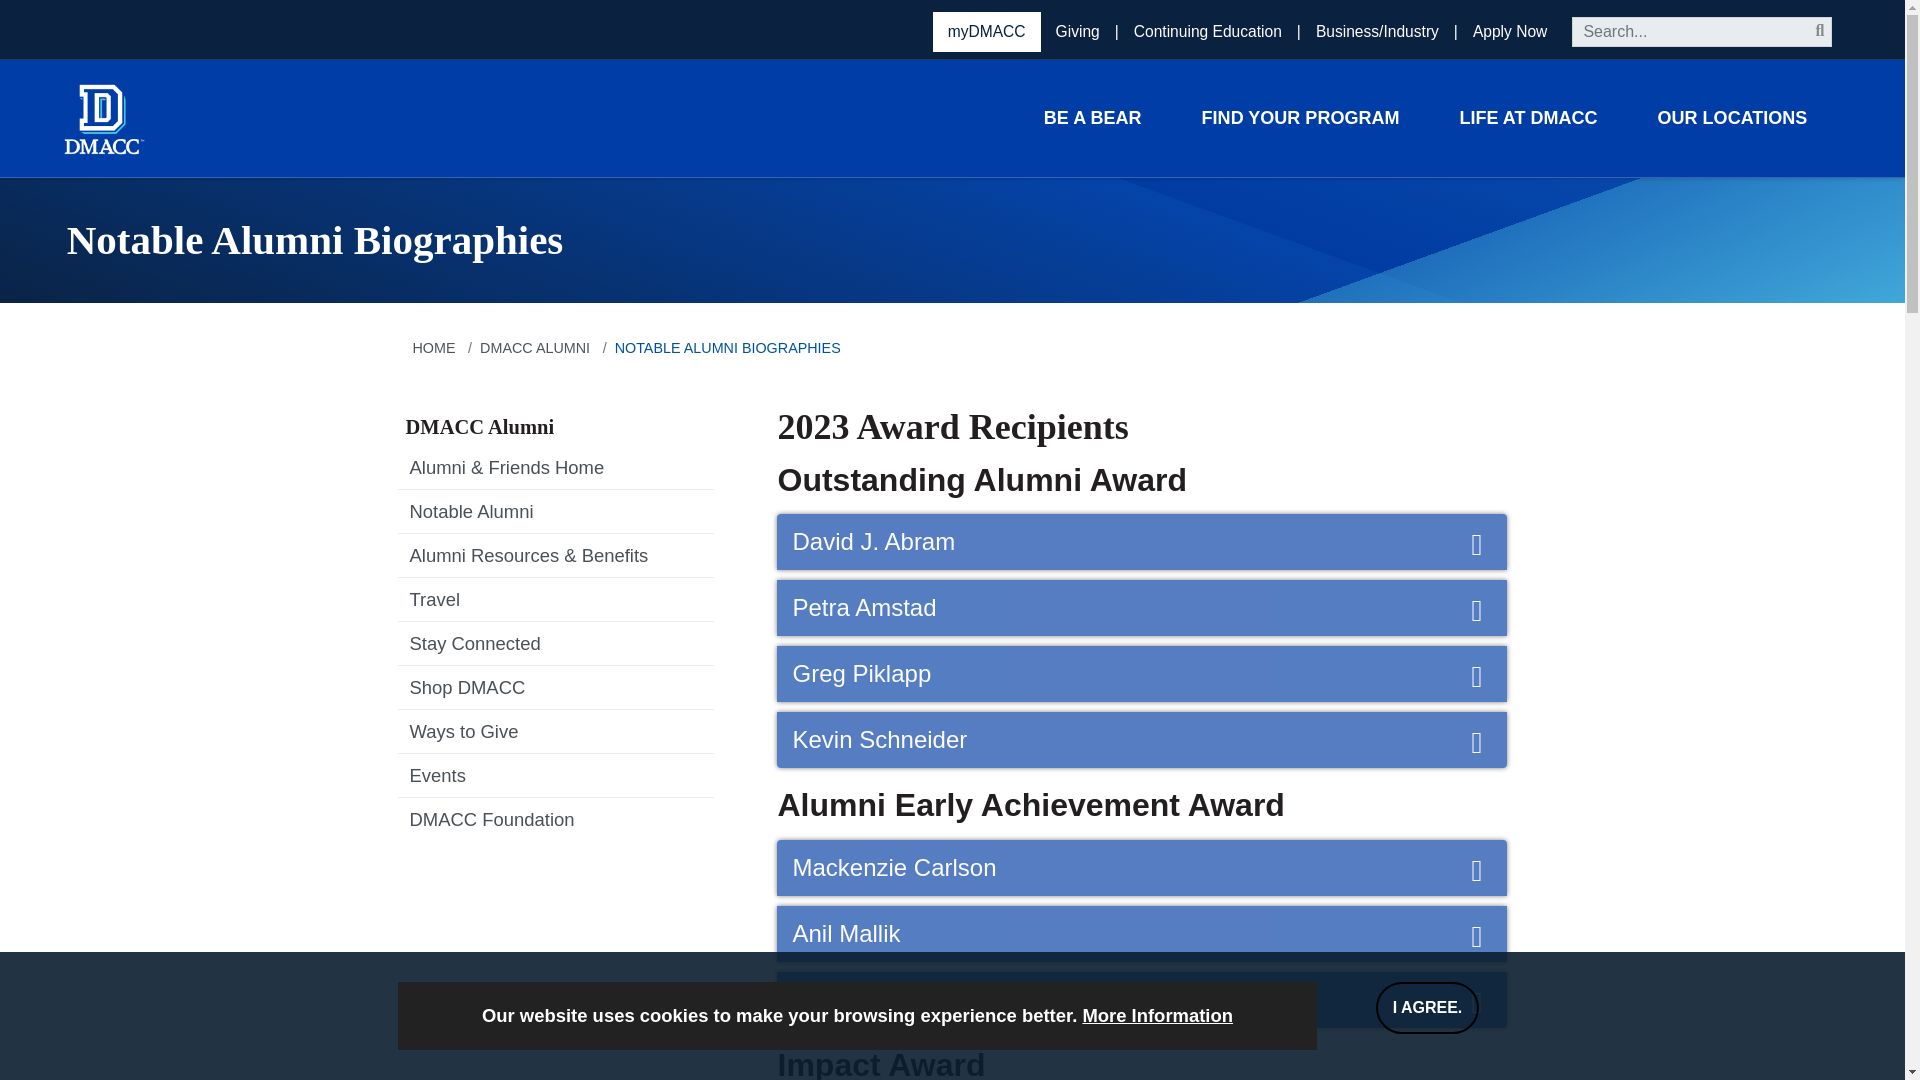 The height and width of the screenshot is (1080, 1920). Describe the element at coordinates (1210, 31) in the screenshot. I see `Continuing Education` at that location.